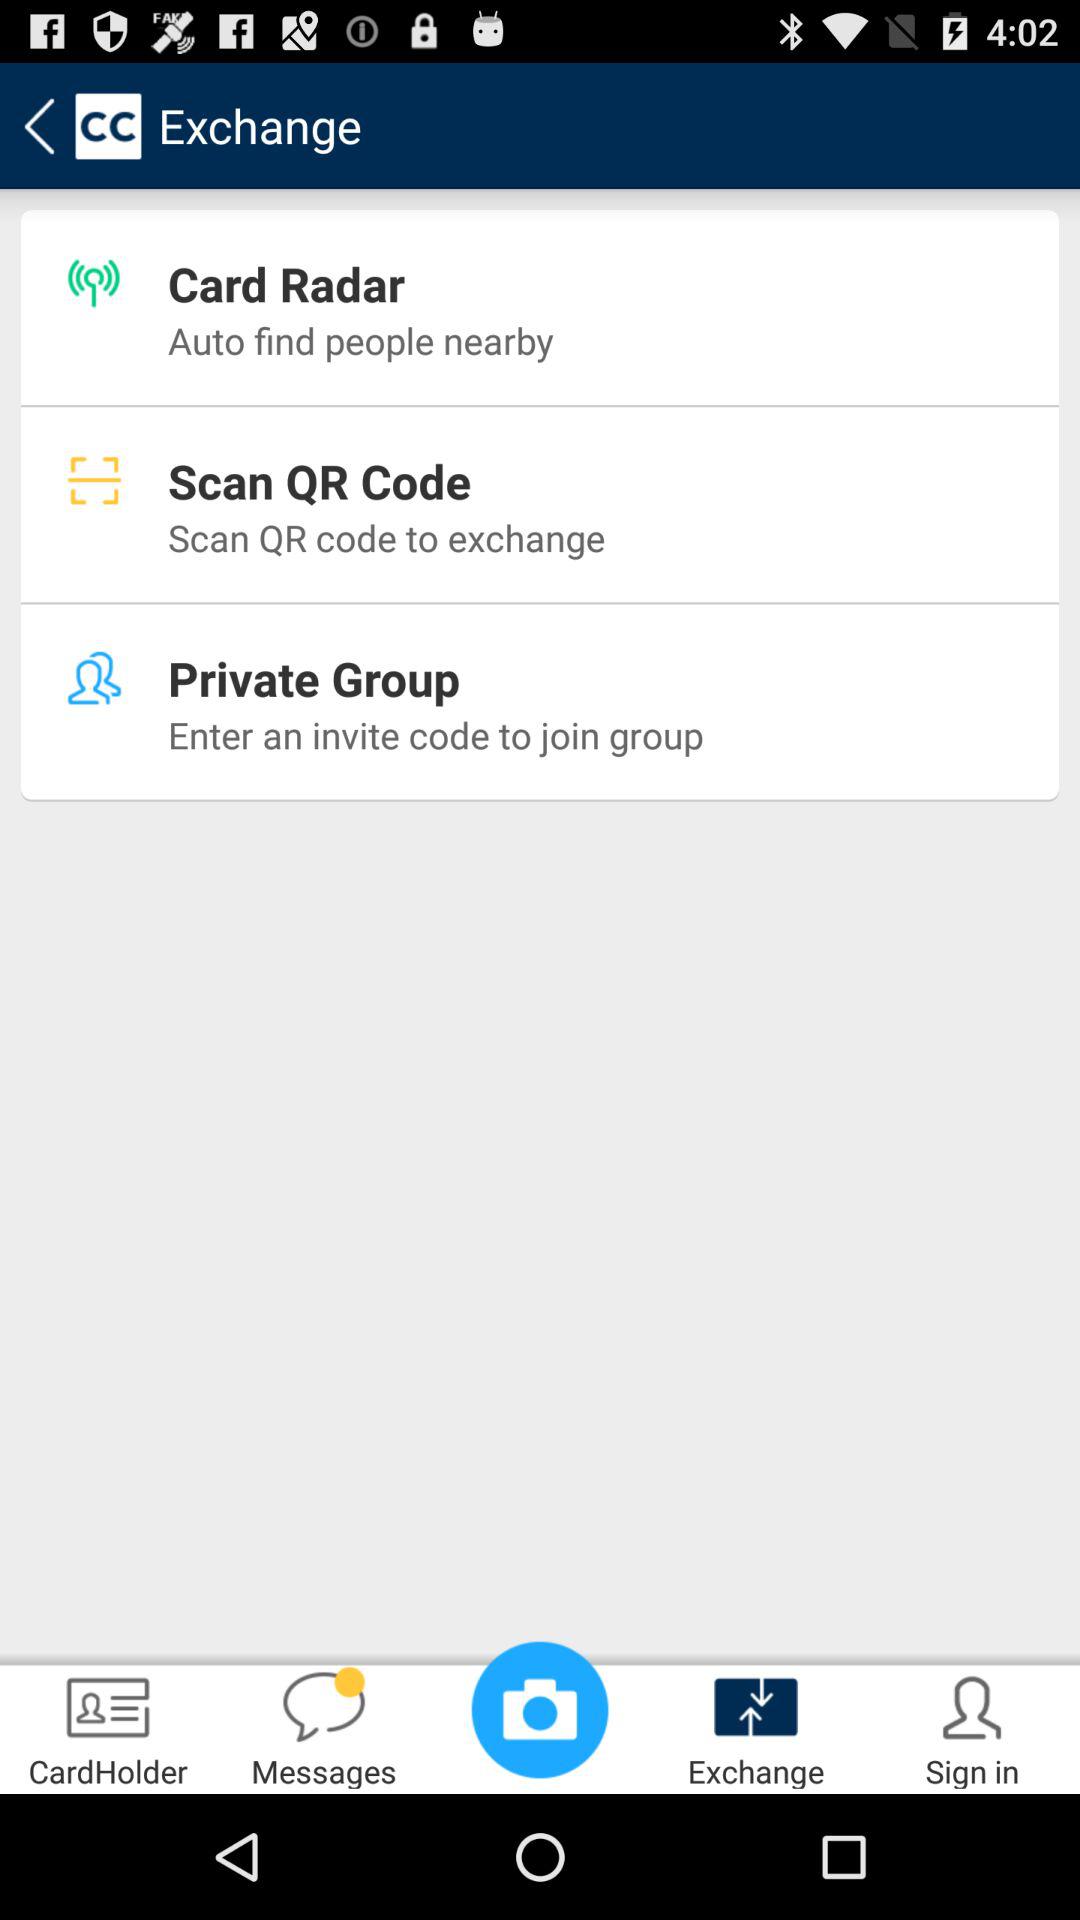 The image size is (1080, 1920). I want to click on press the cardholder item, so click(108, 1726).